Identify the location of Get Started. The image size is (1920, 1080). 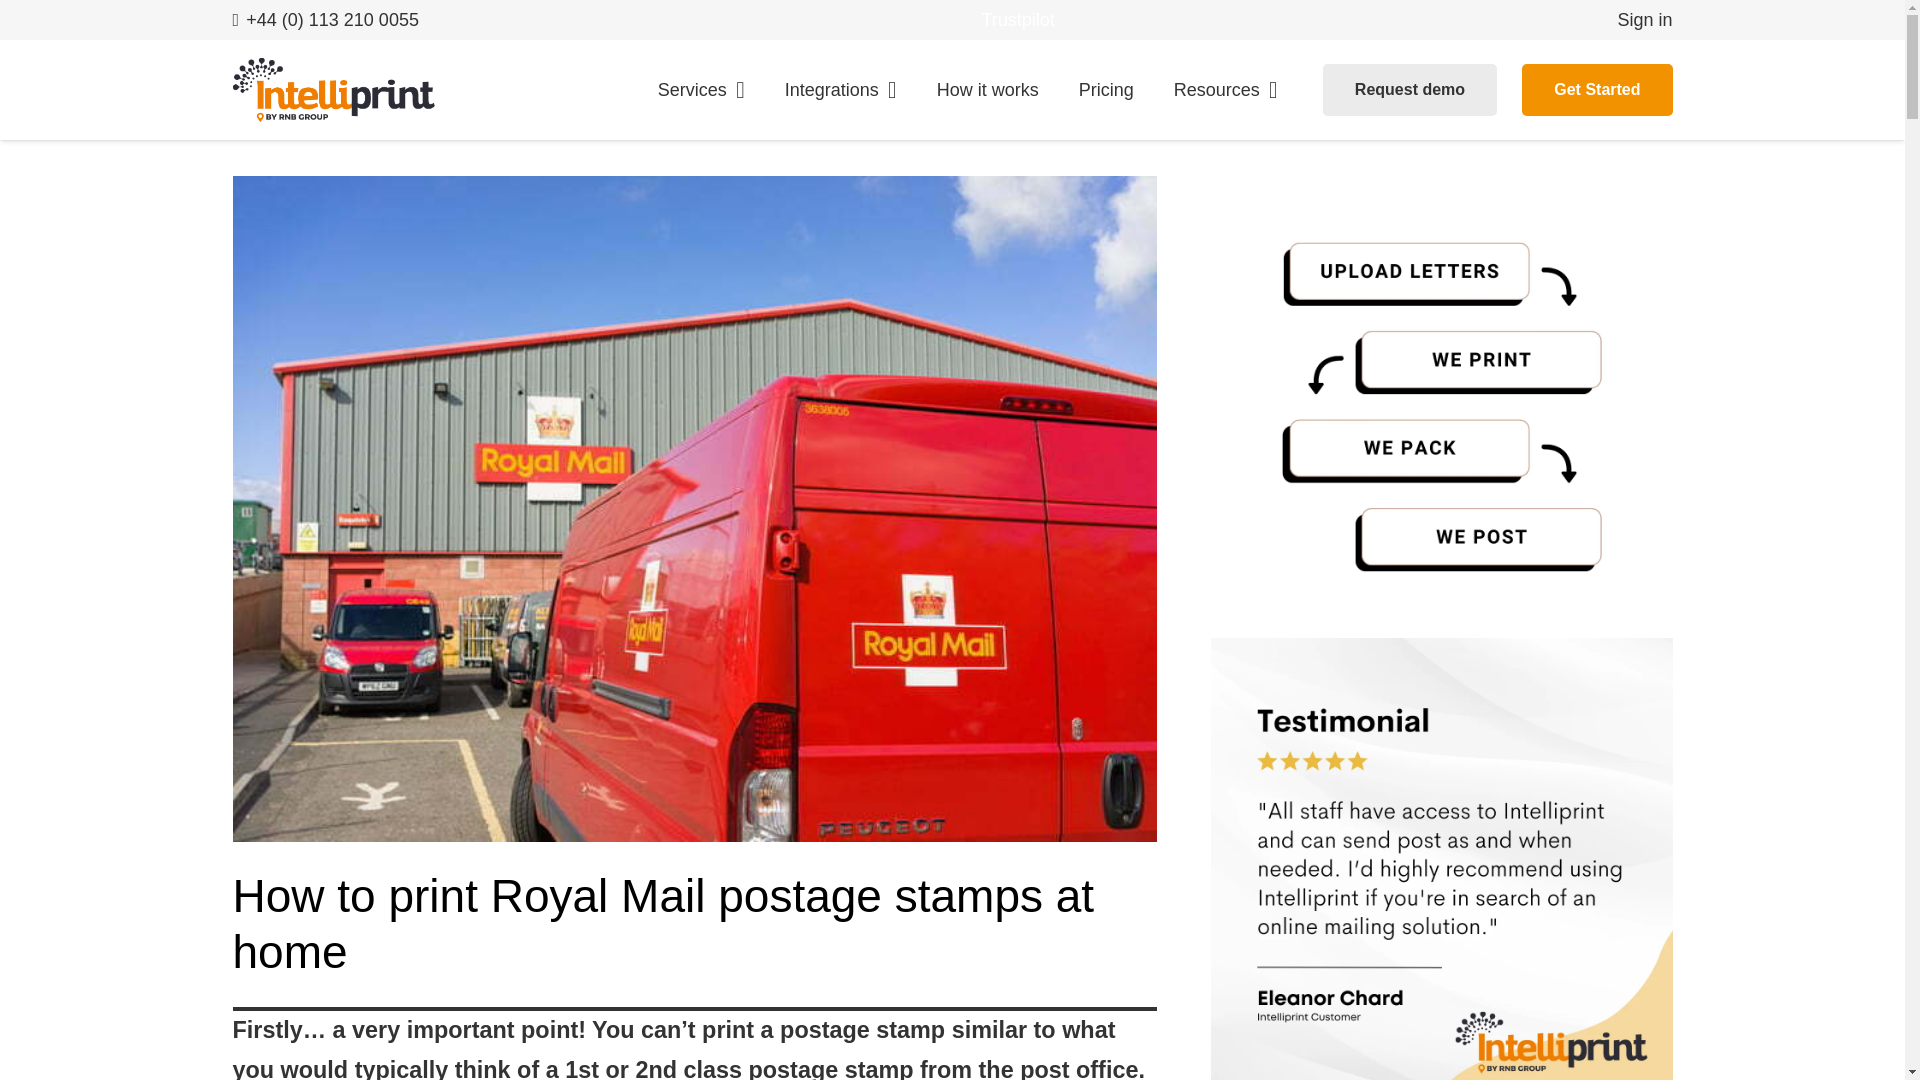
(1597, 88).